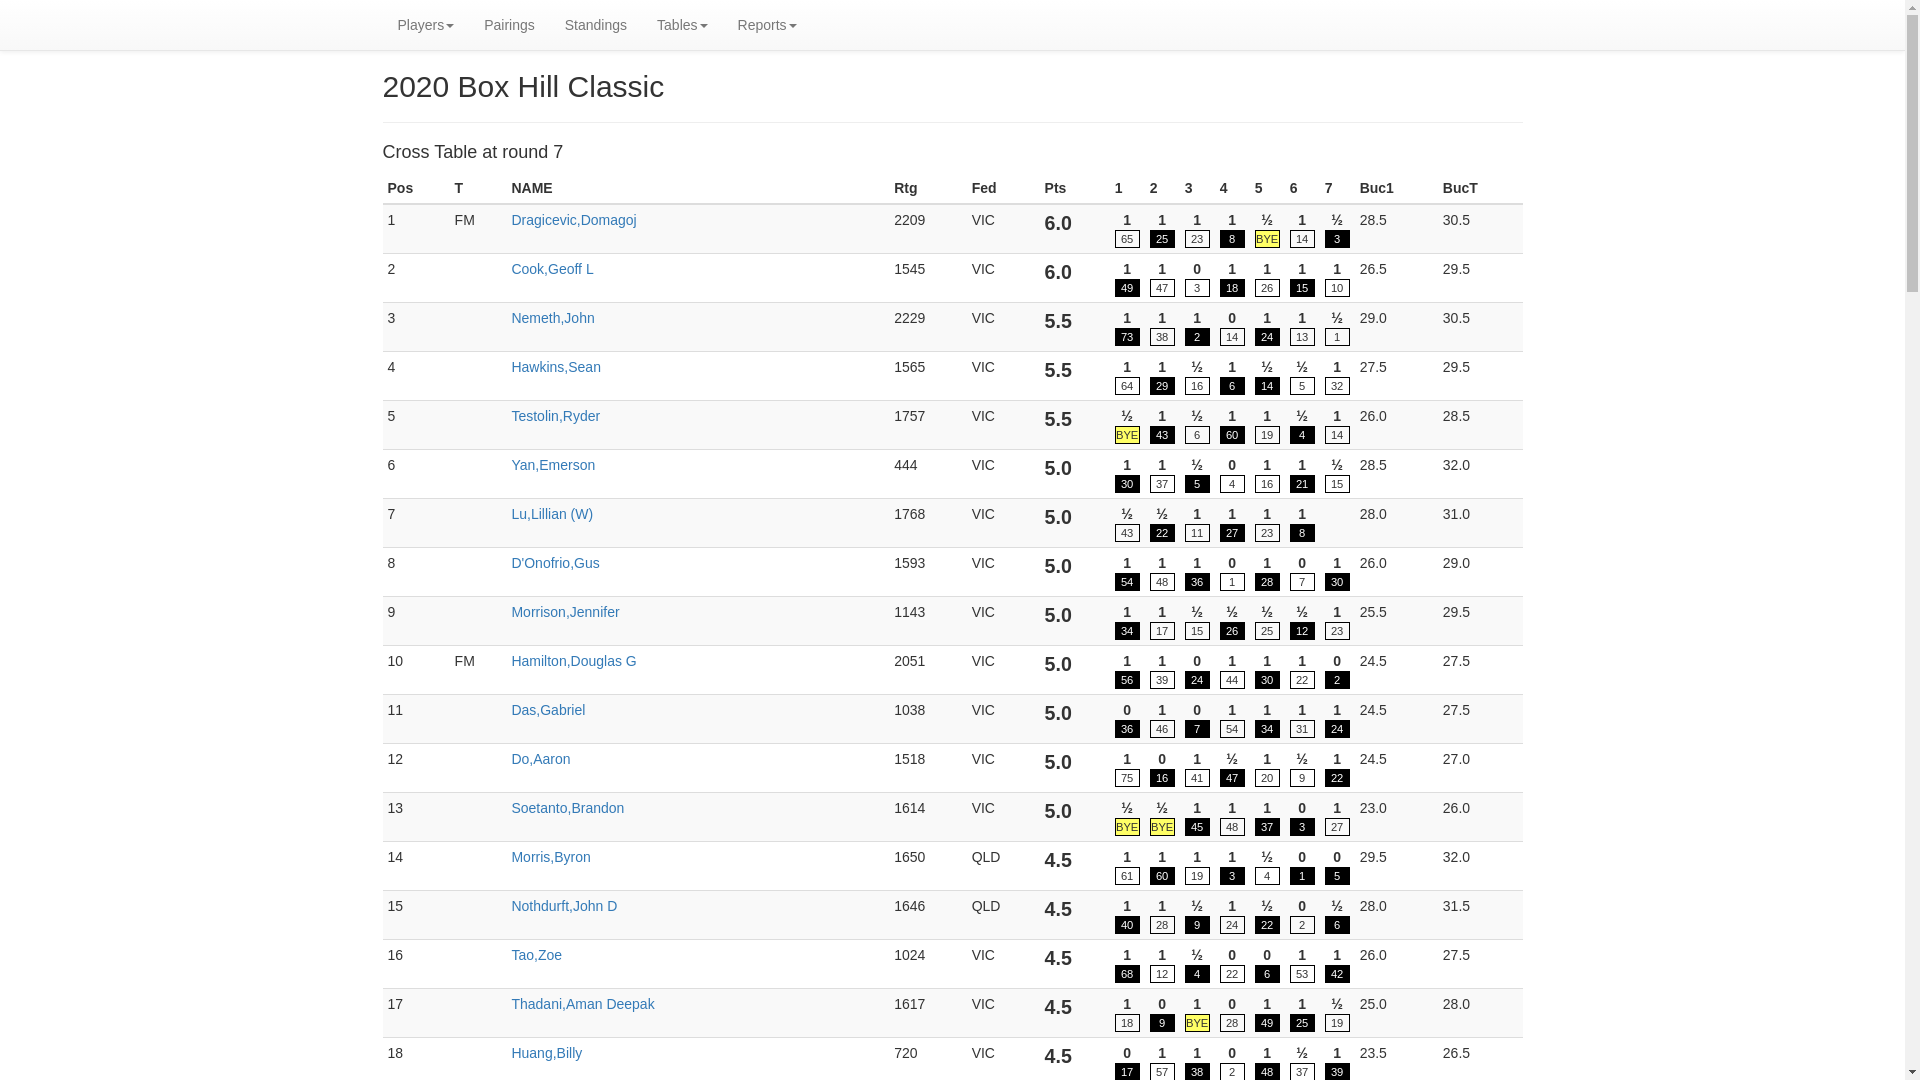  I want to click on Do,Aaron, so click(540, 759).